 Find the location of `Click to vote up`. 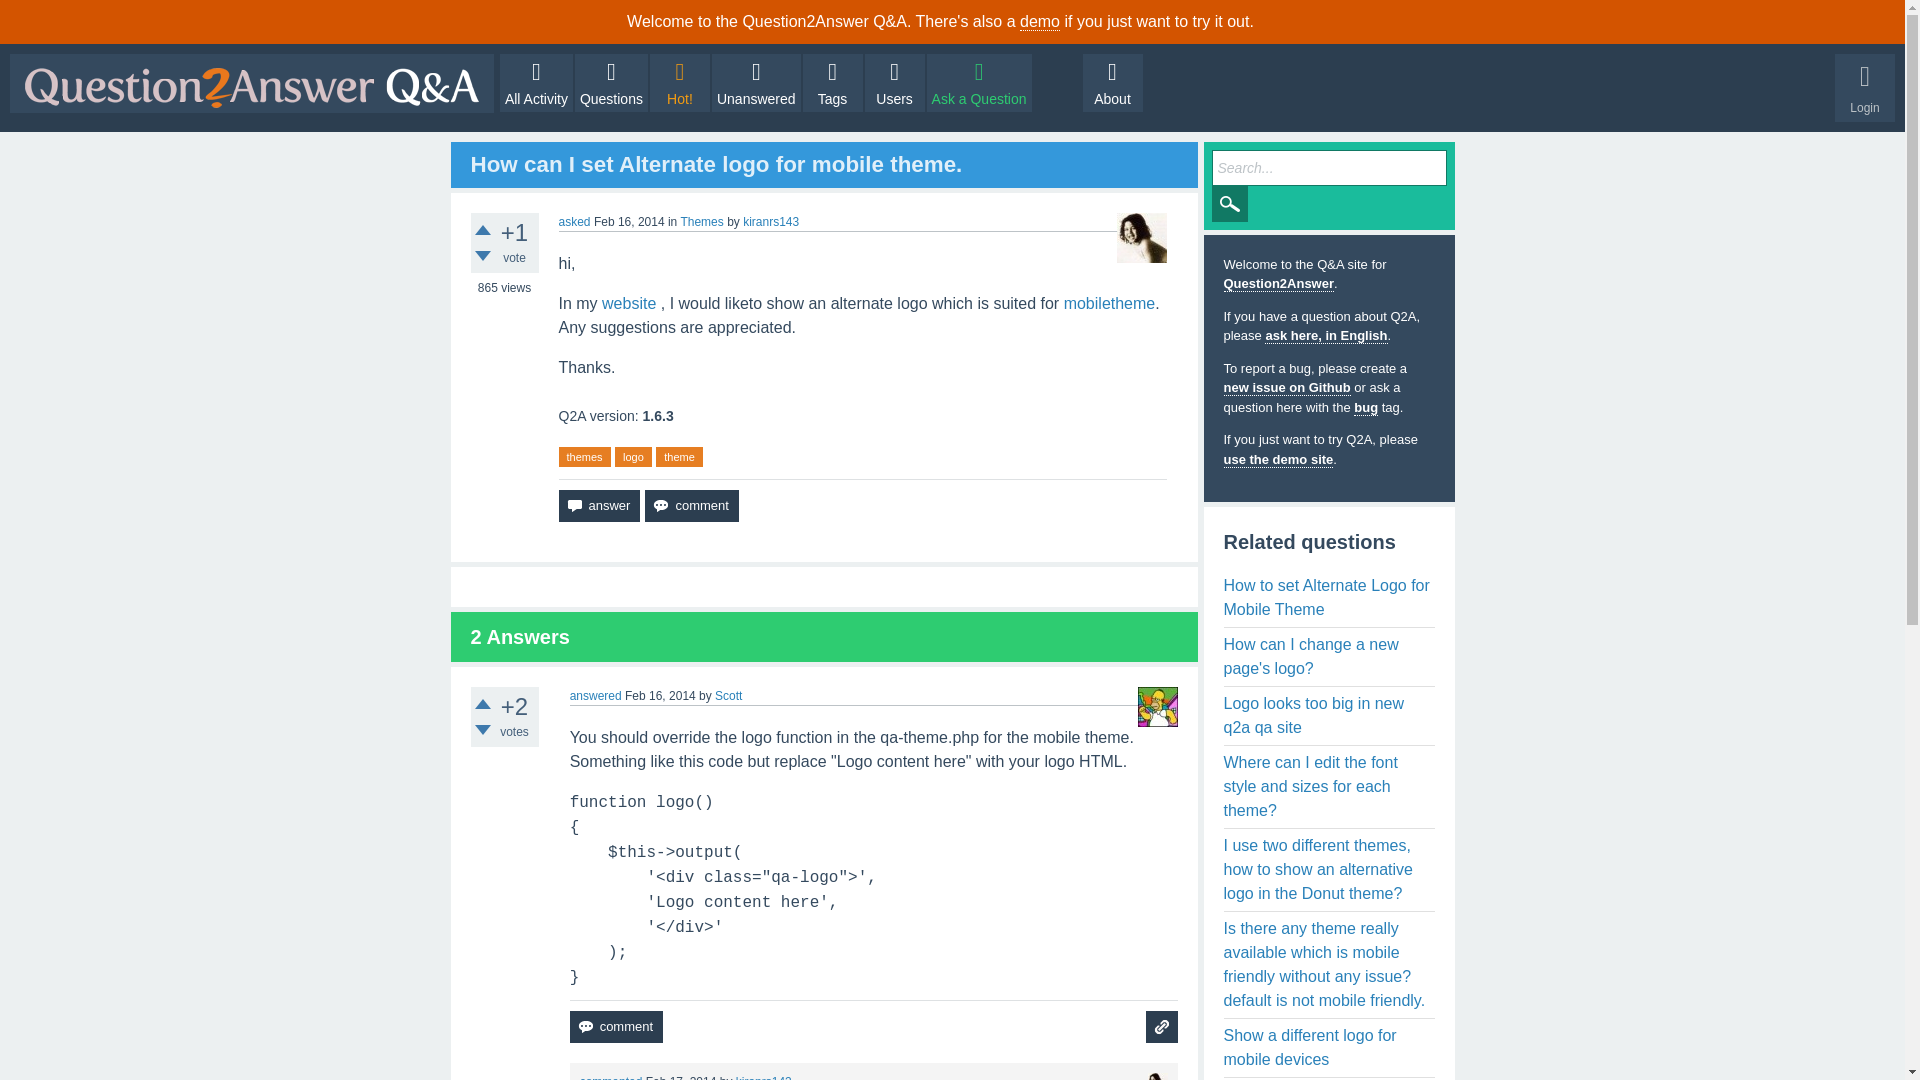

Click to vote up is located at coordinates (482, 230).